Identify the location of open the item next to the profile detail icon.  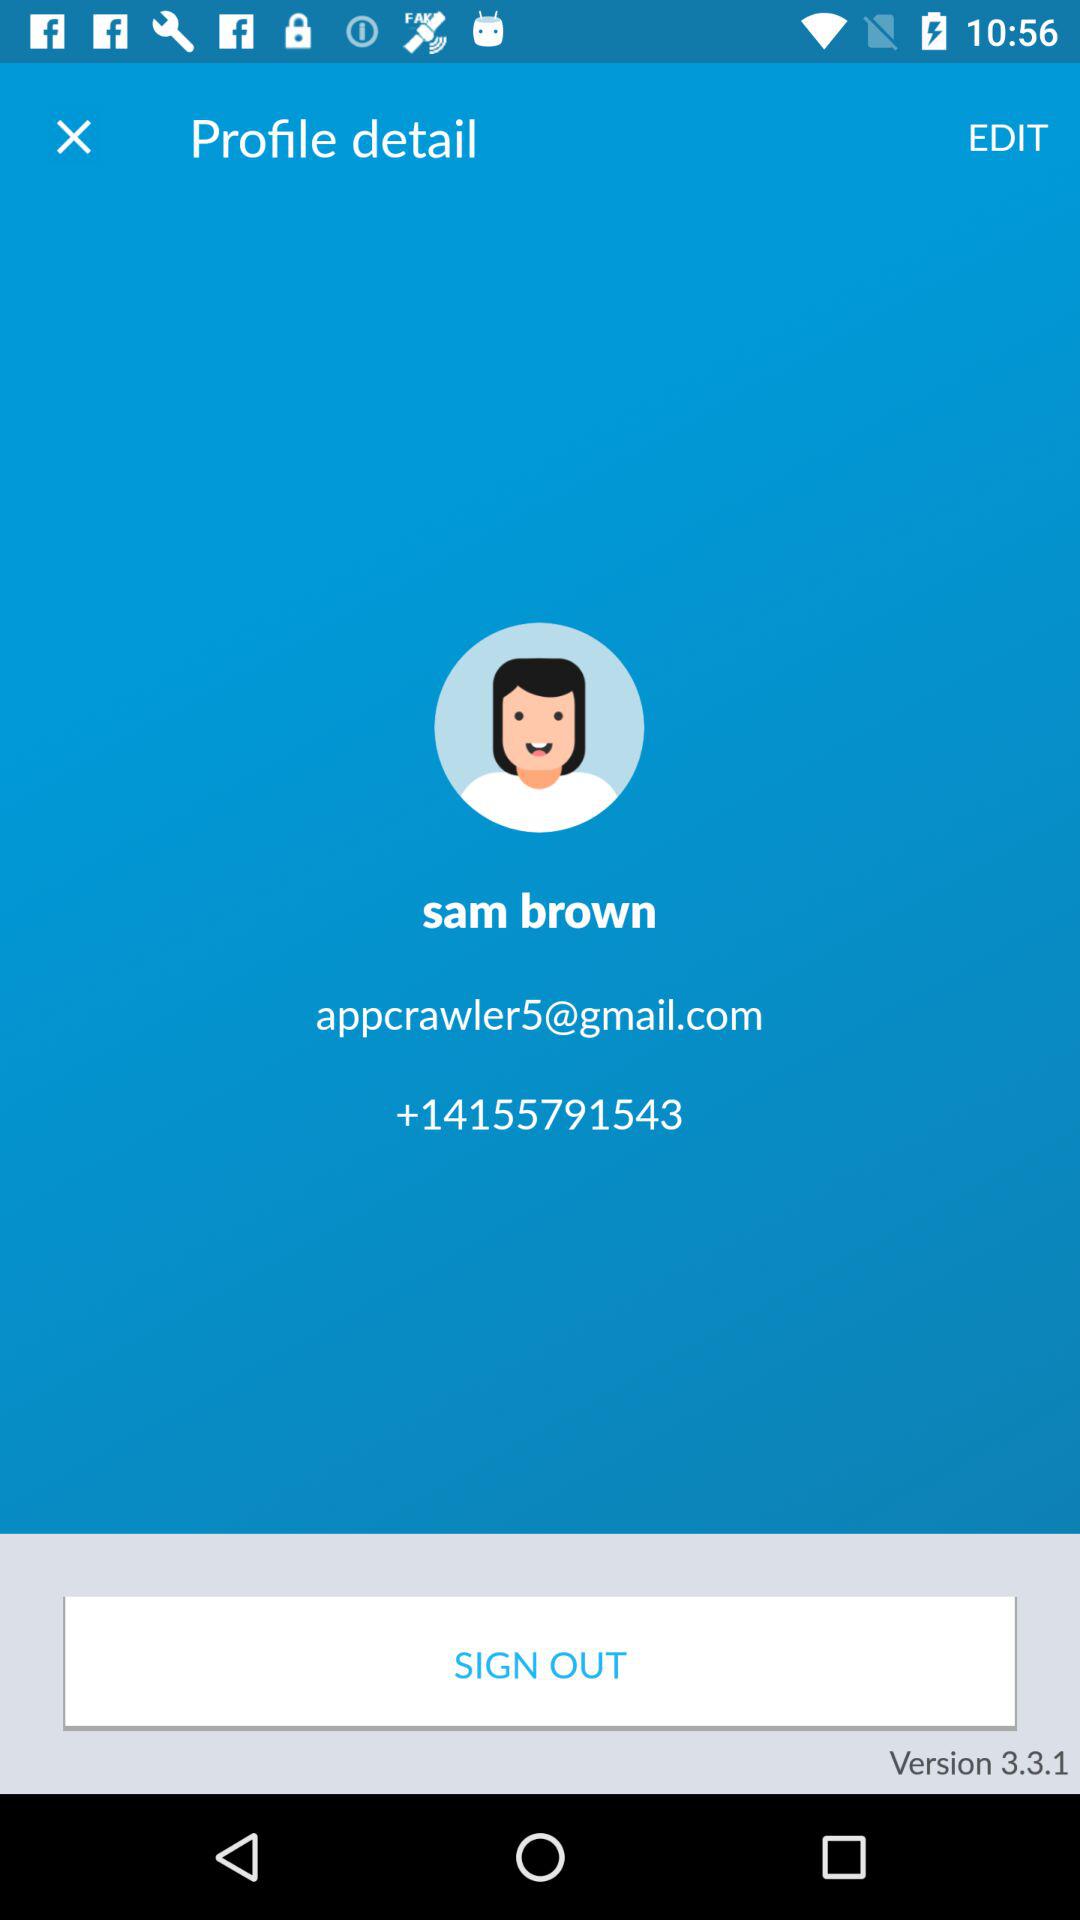
(1008, 136).